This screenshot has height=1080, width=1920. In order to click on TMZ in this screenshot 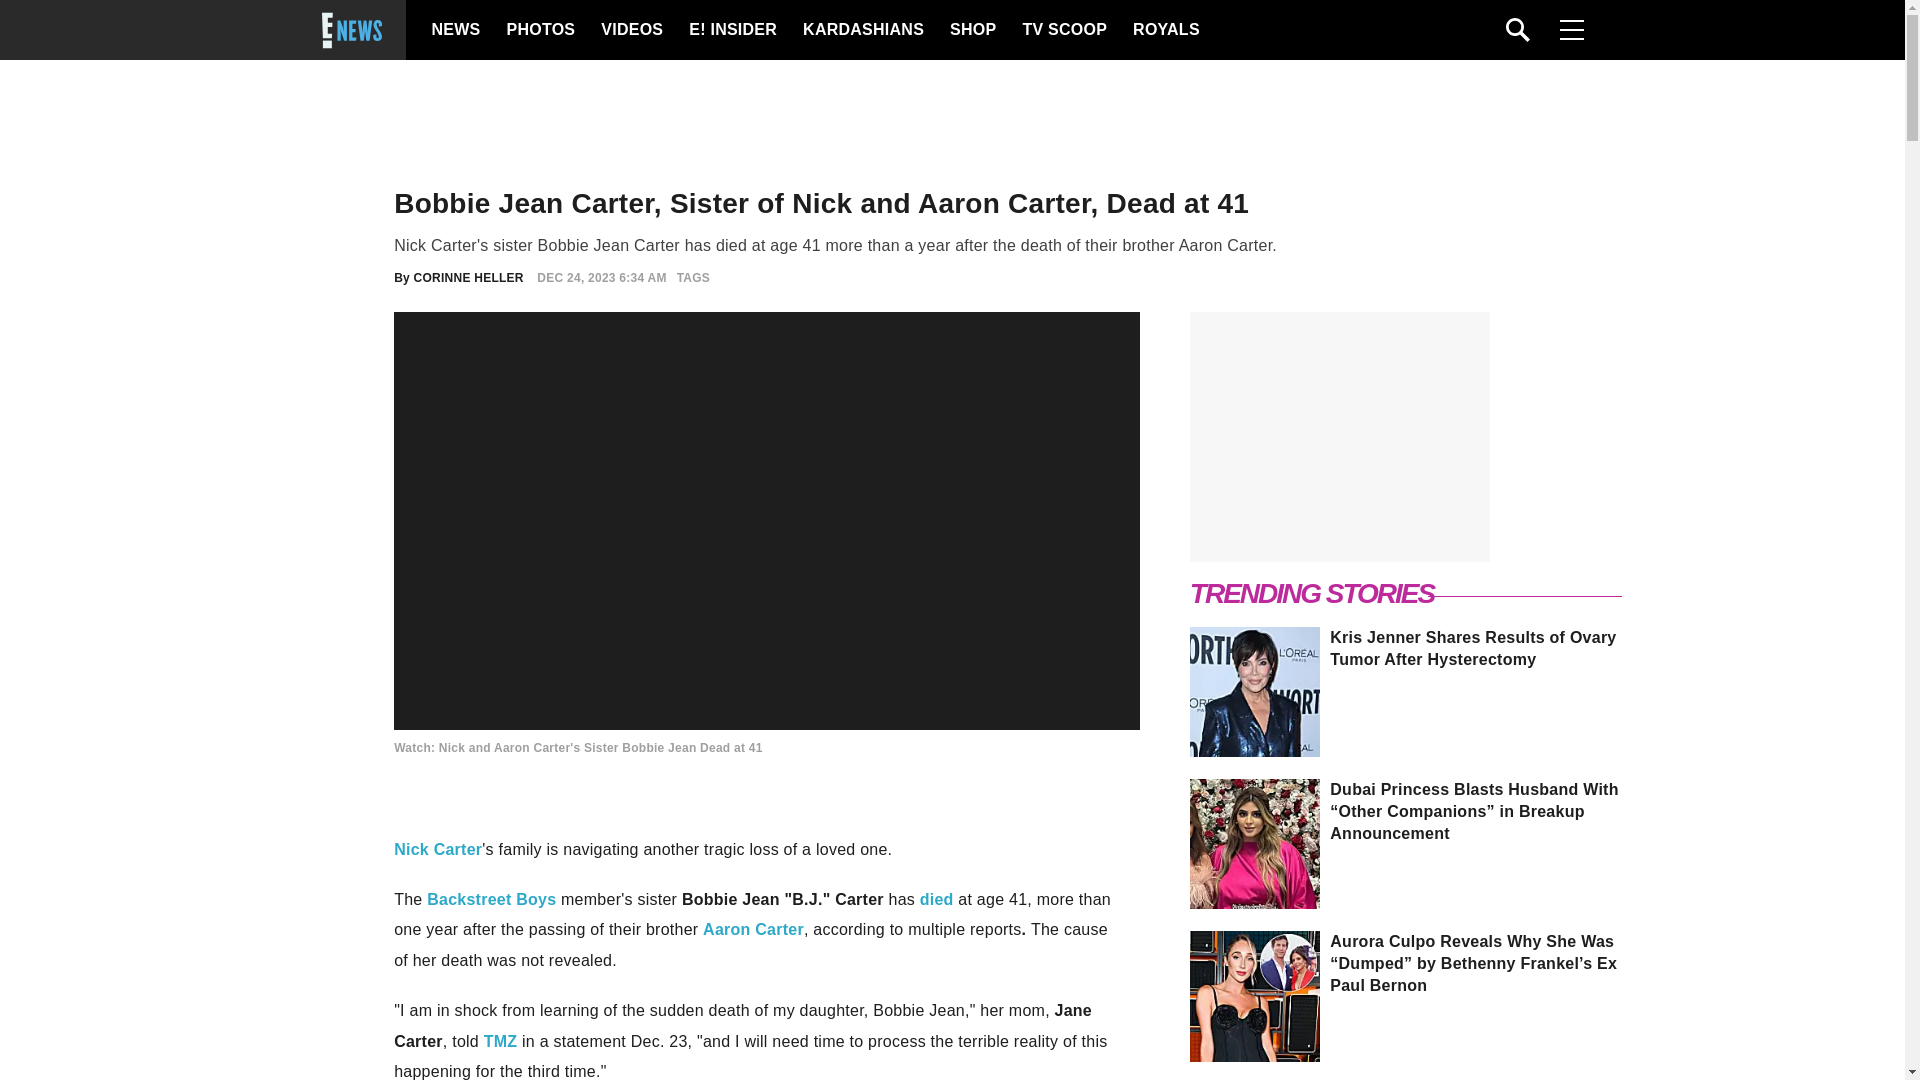, I will do `click(500, 1040)`.